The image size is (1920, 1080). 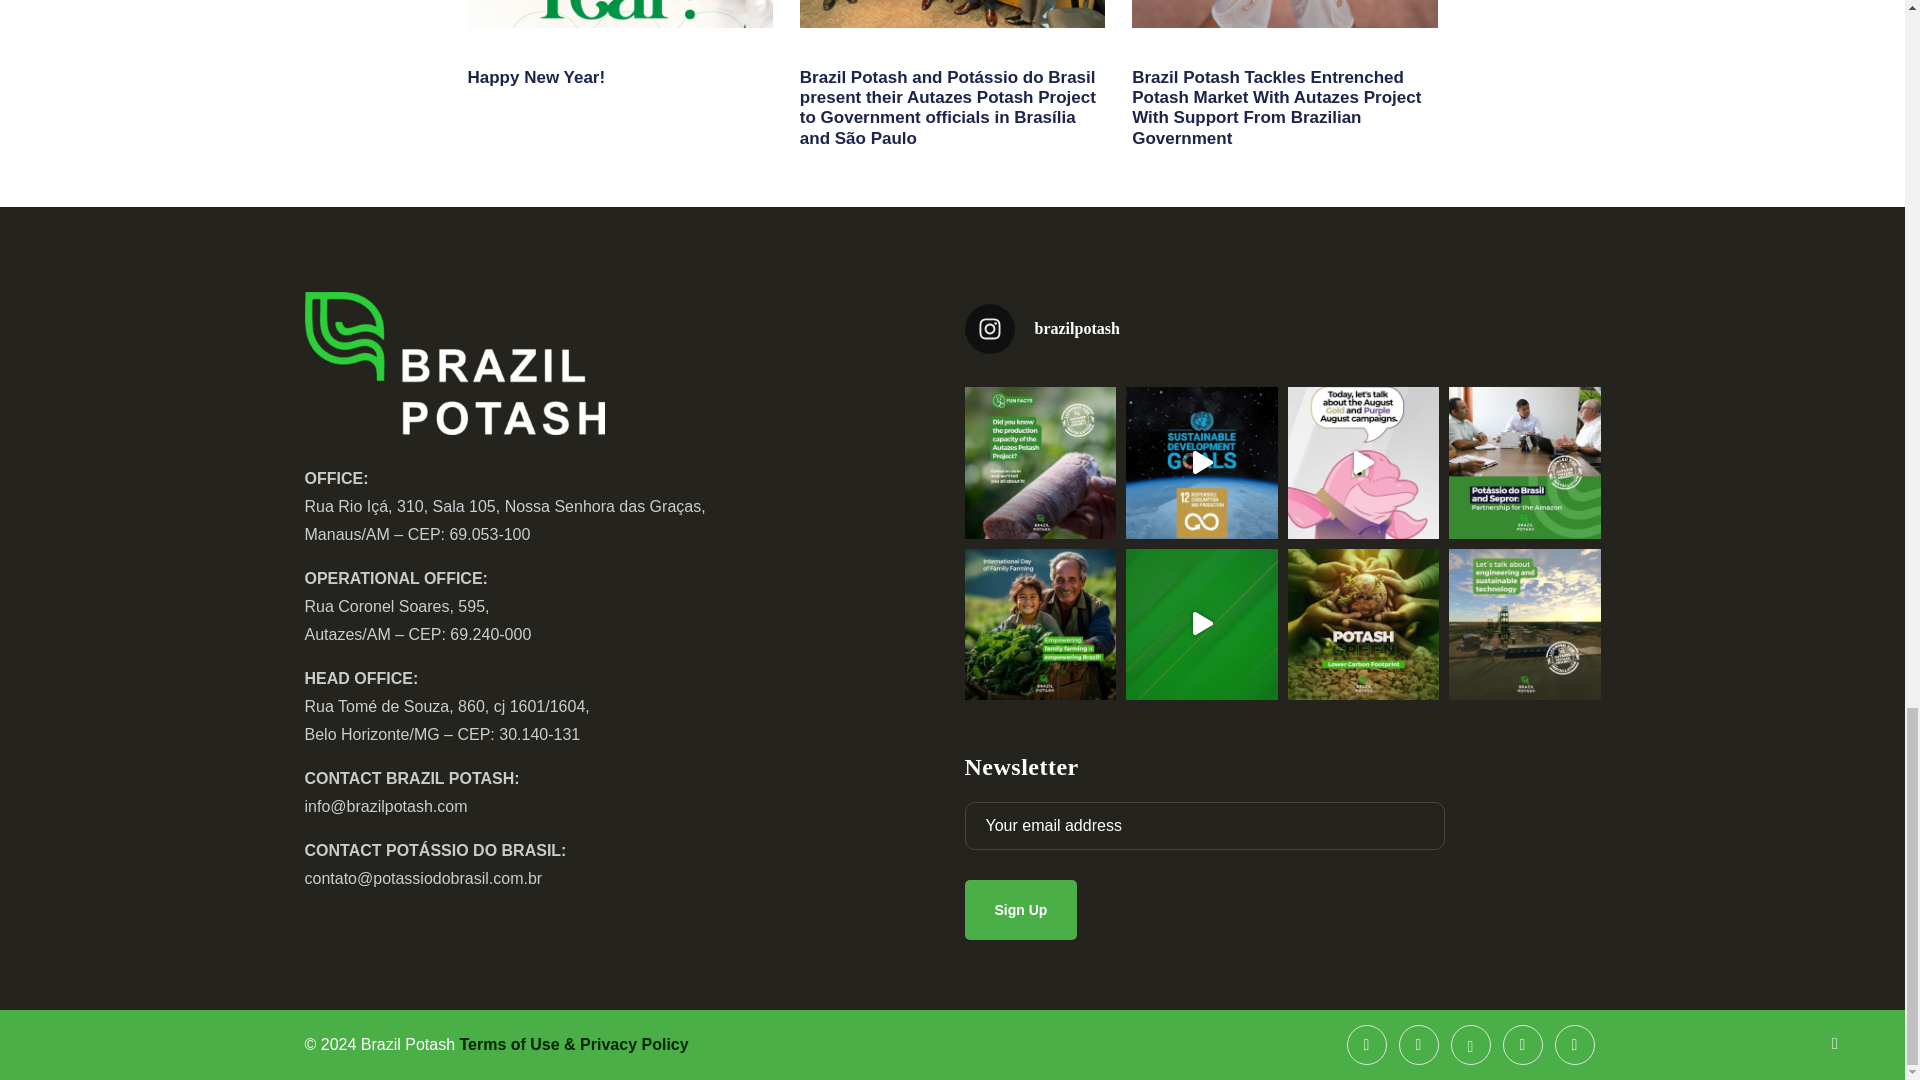 I want to click on Instagram, so click(x=1418, y=1044).